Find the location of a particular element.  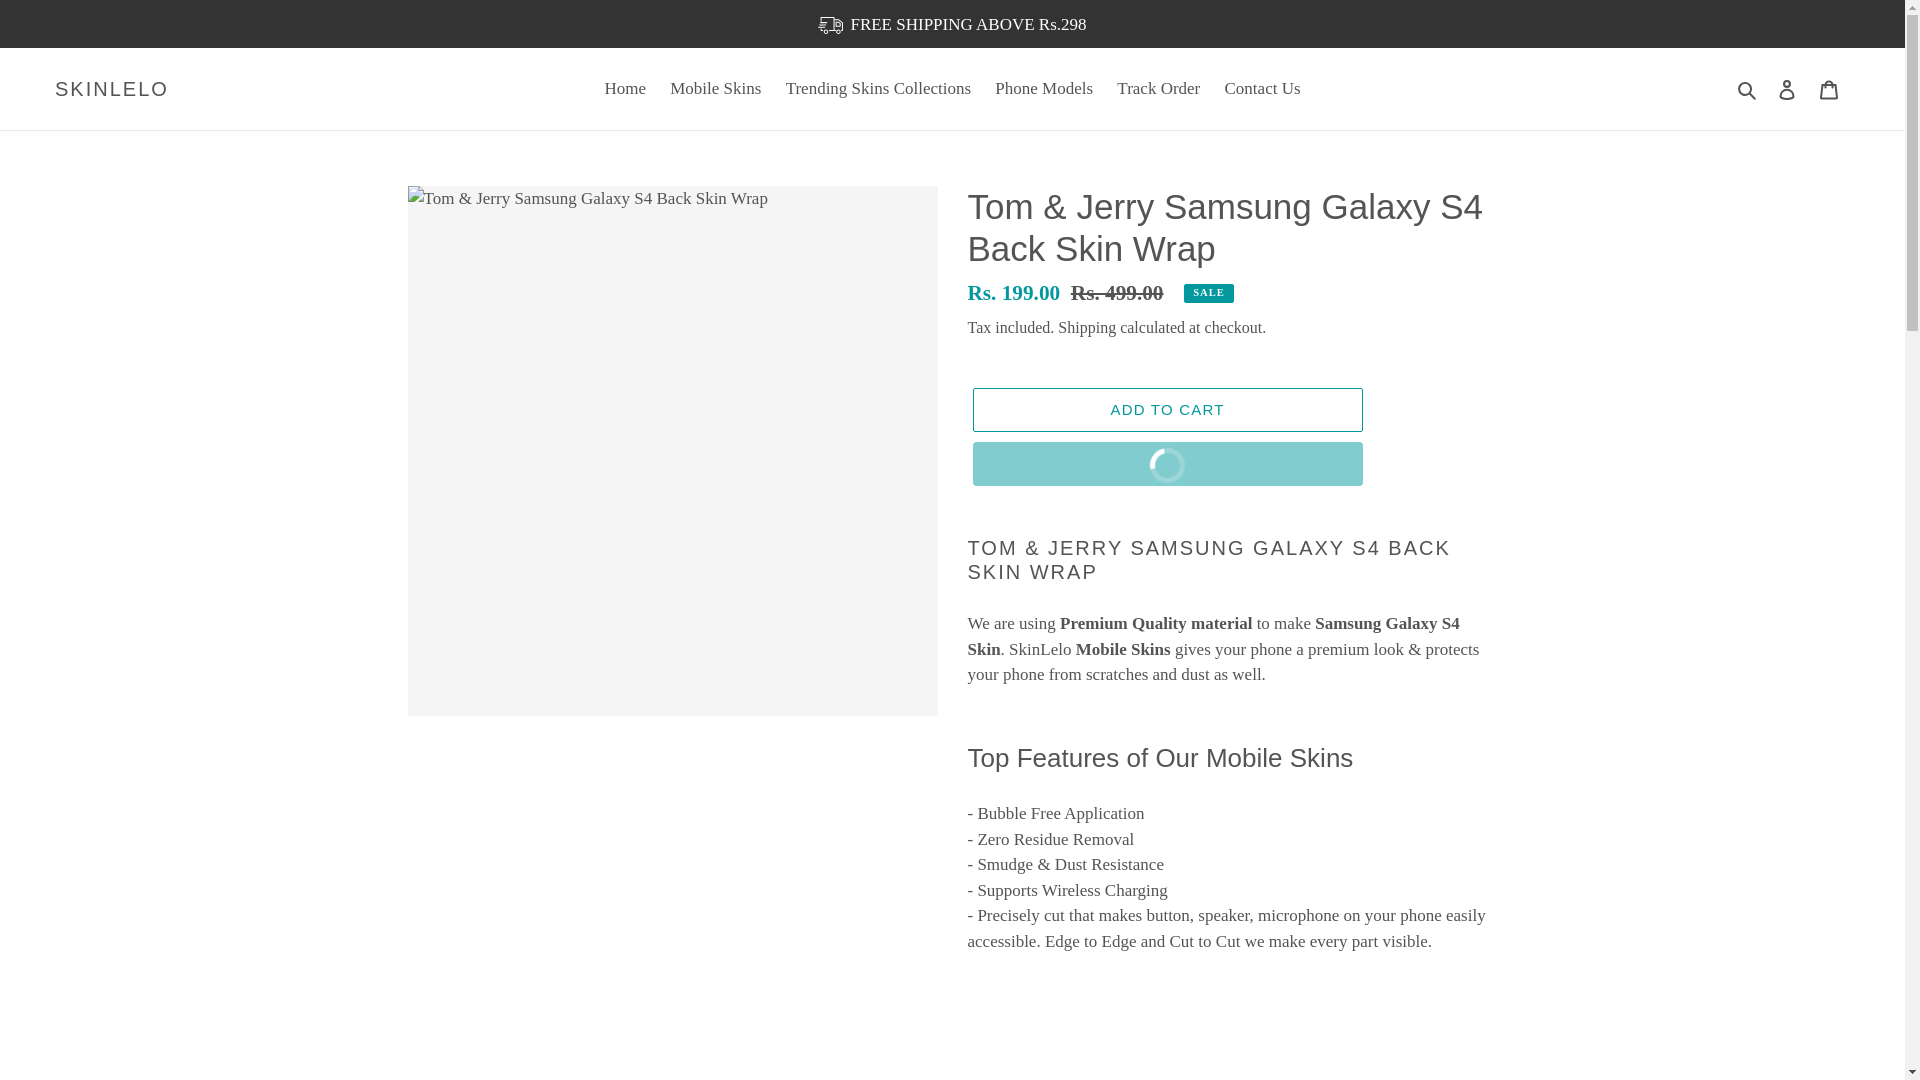

Contact Us is located at coordinates (1166, 464).